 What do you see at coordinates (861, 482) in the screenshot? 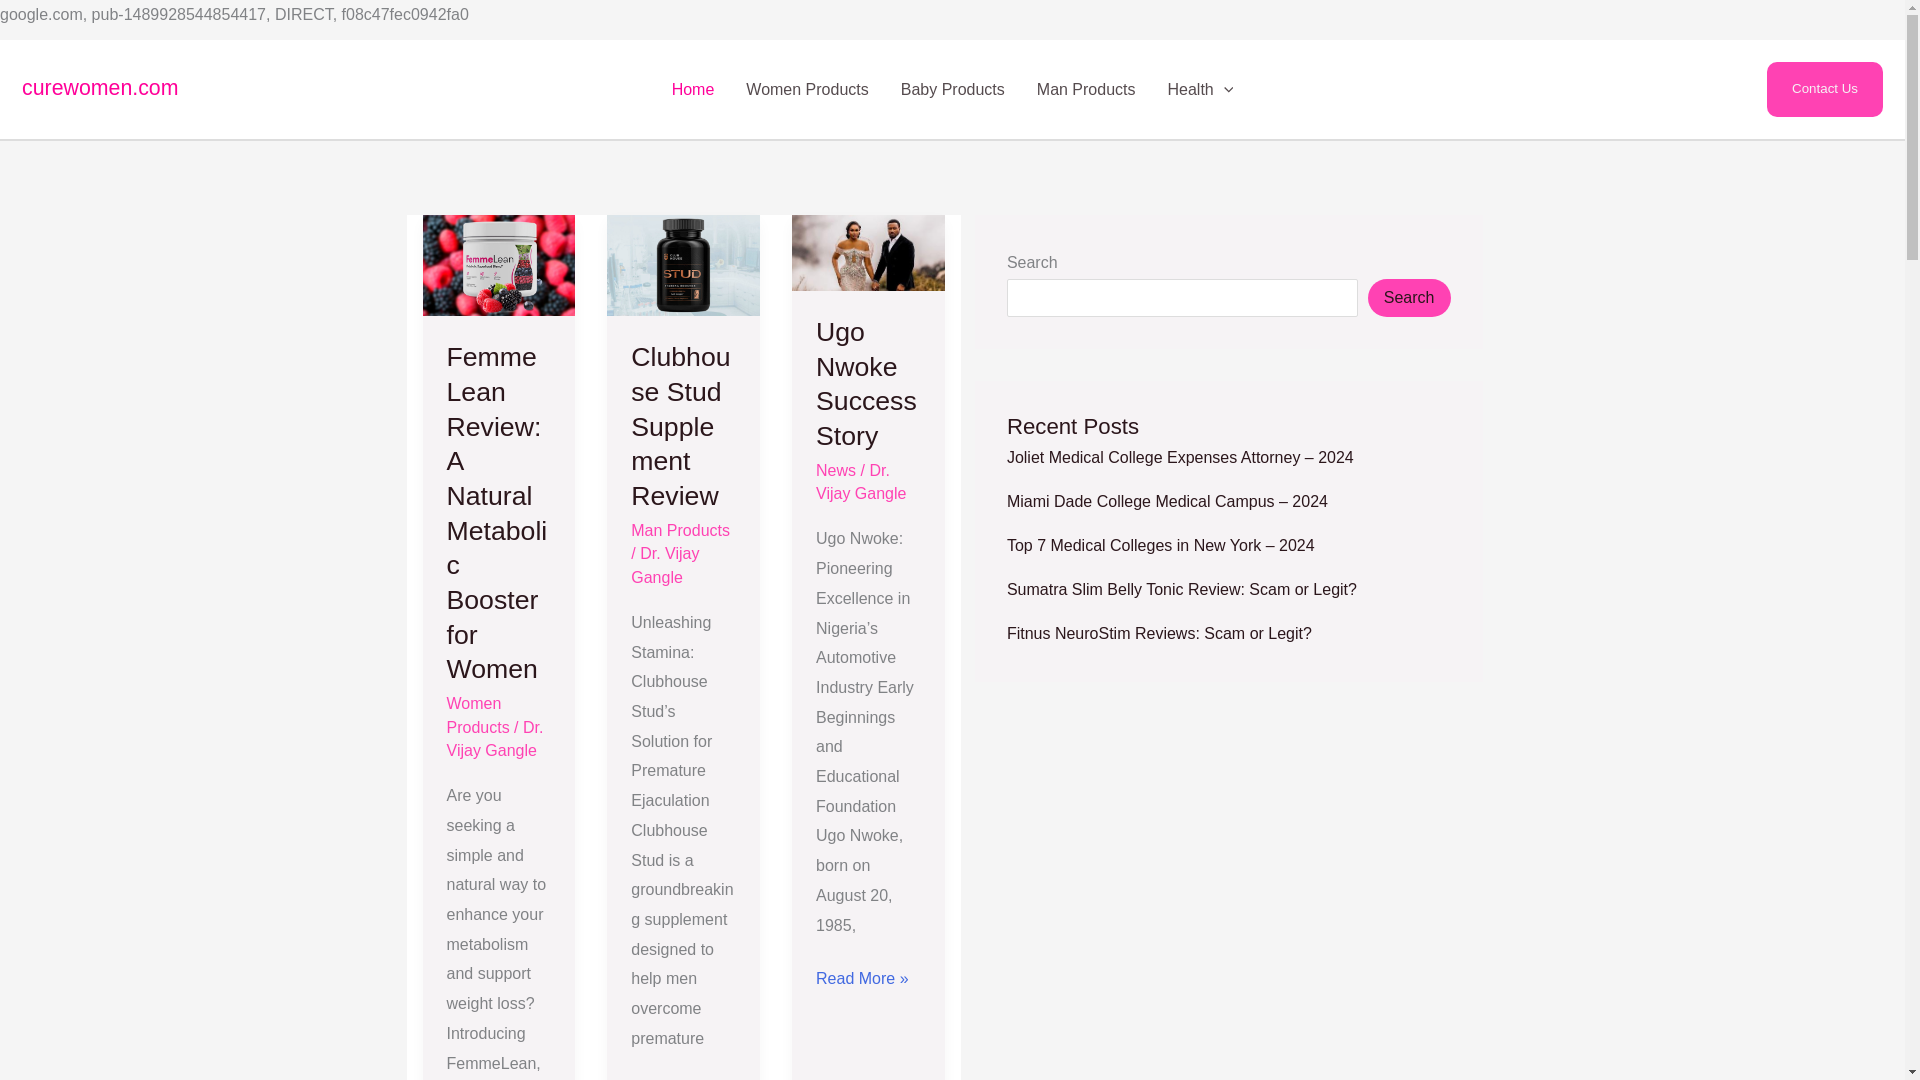
I see `View all posts by Dr. Vijay Gangle` at bounding box center [861, 482].